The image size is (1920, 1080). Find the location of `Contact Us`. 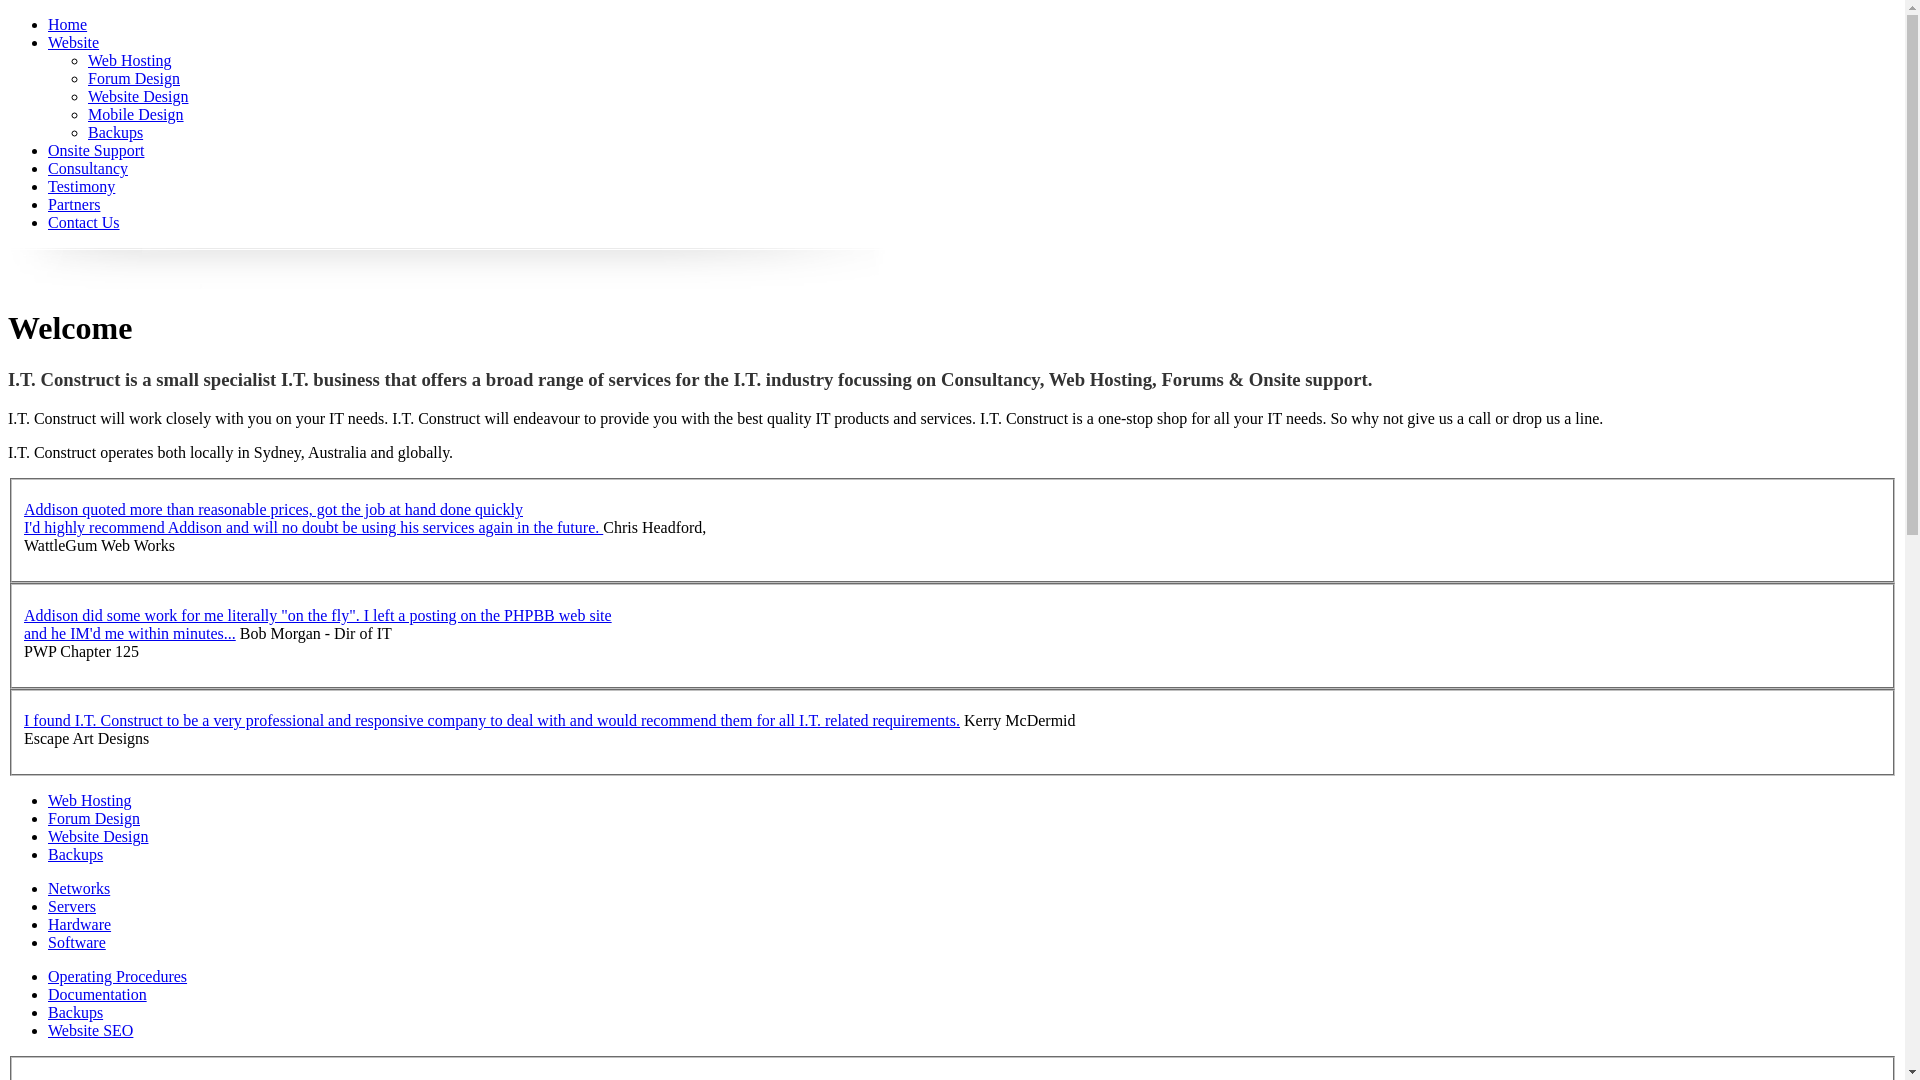

Contact Us is located at coordinates (84, 222).